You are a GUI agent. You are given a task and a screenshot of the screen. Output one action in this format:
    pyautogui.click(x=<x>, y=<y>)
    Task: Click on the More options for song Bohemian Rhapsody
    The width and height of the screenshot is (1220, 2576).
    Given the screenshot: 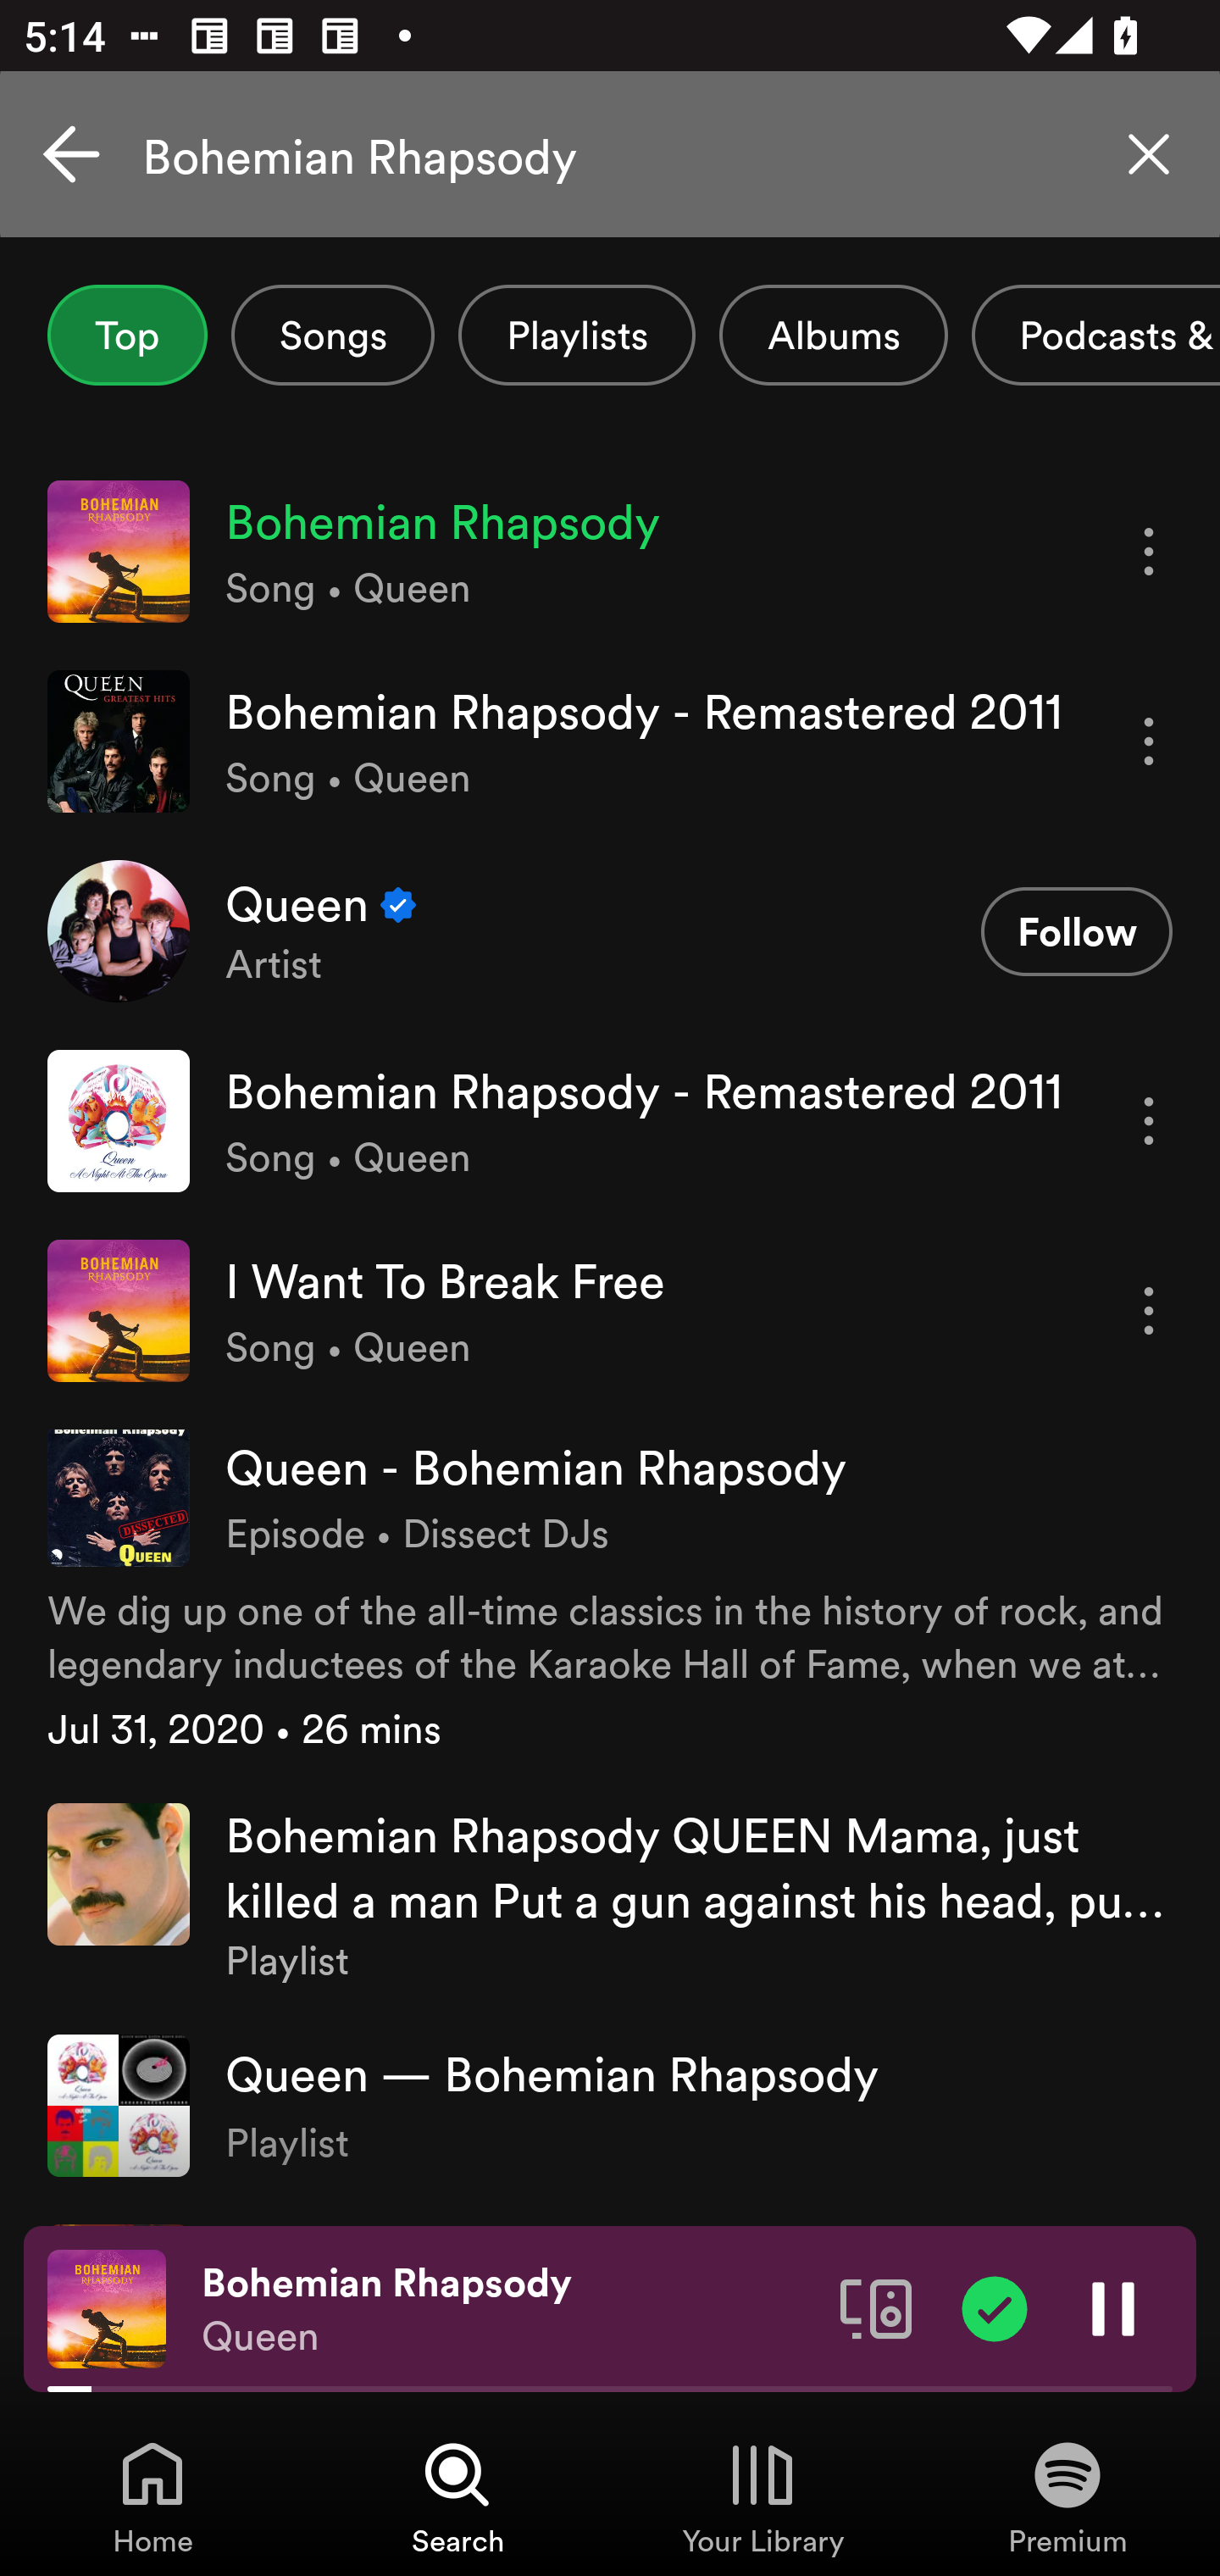 What is the action you would take?
    pyautogui.click(x=1149, y=552)
    